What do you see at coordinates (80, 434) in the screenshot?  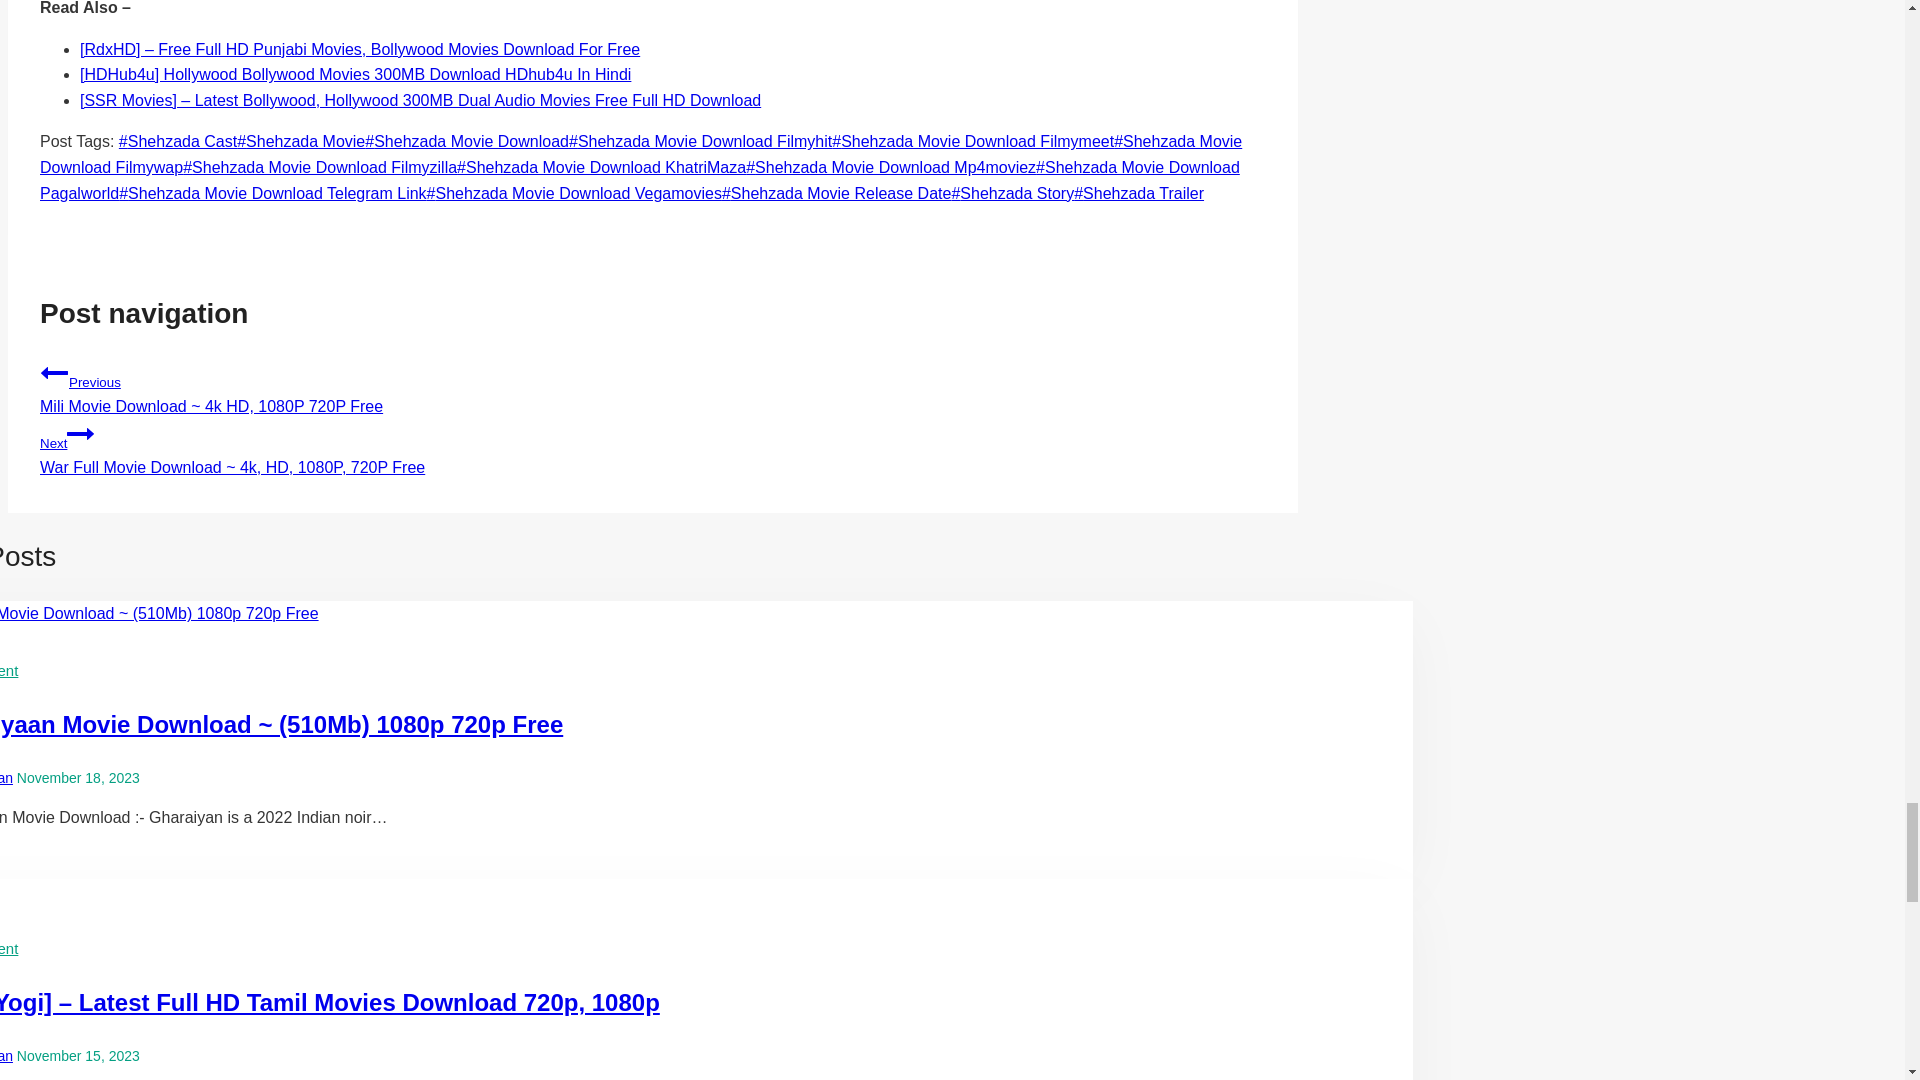 I see `Continue` at bounding box center [80, 434].